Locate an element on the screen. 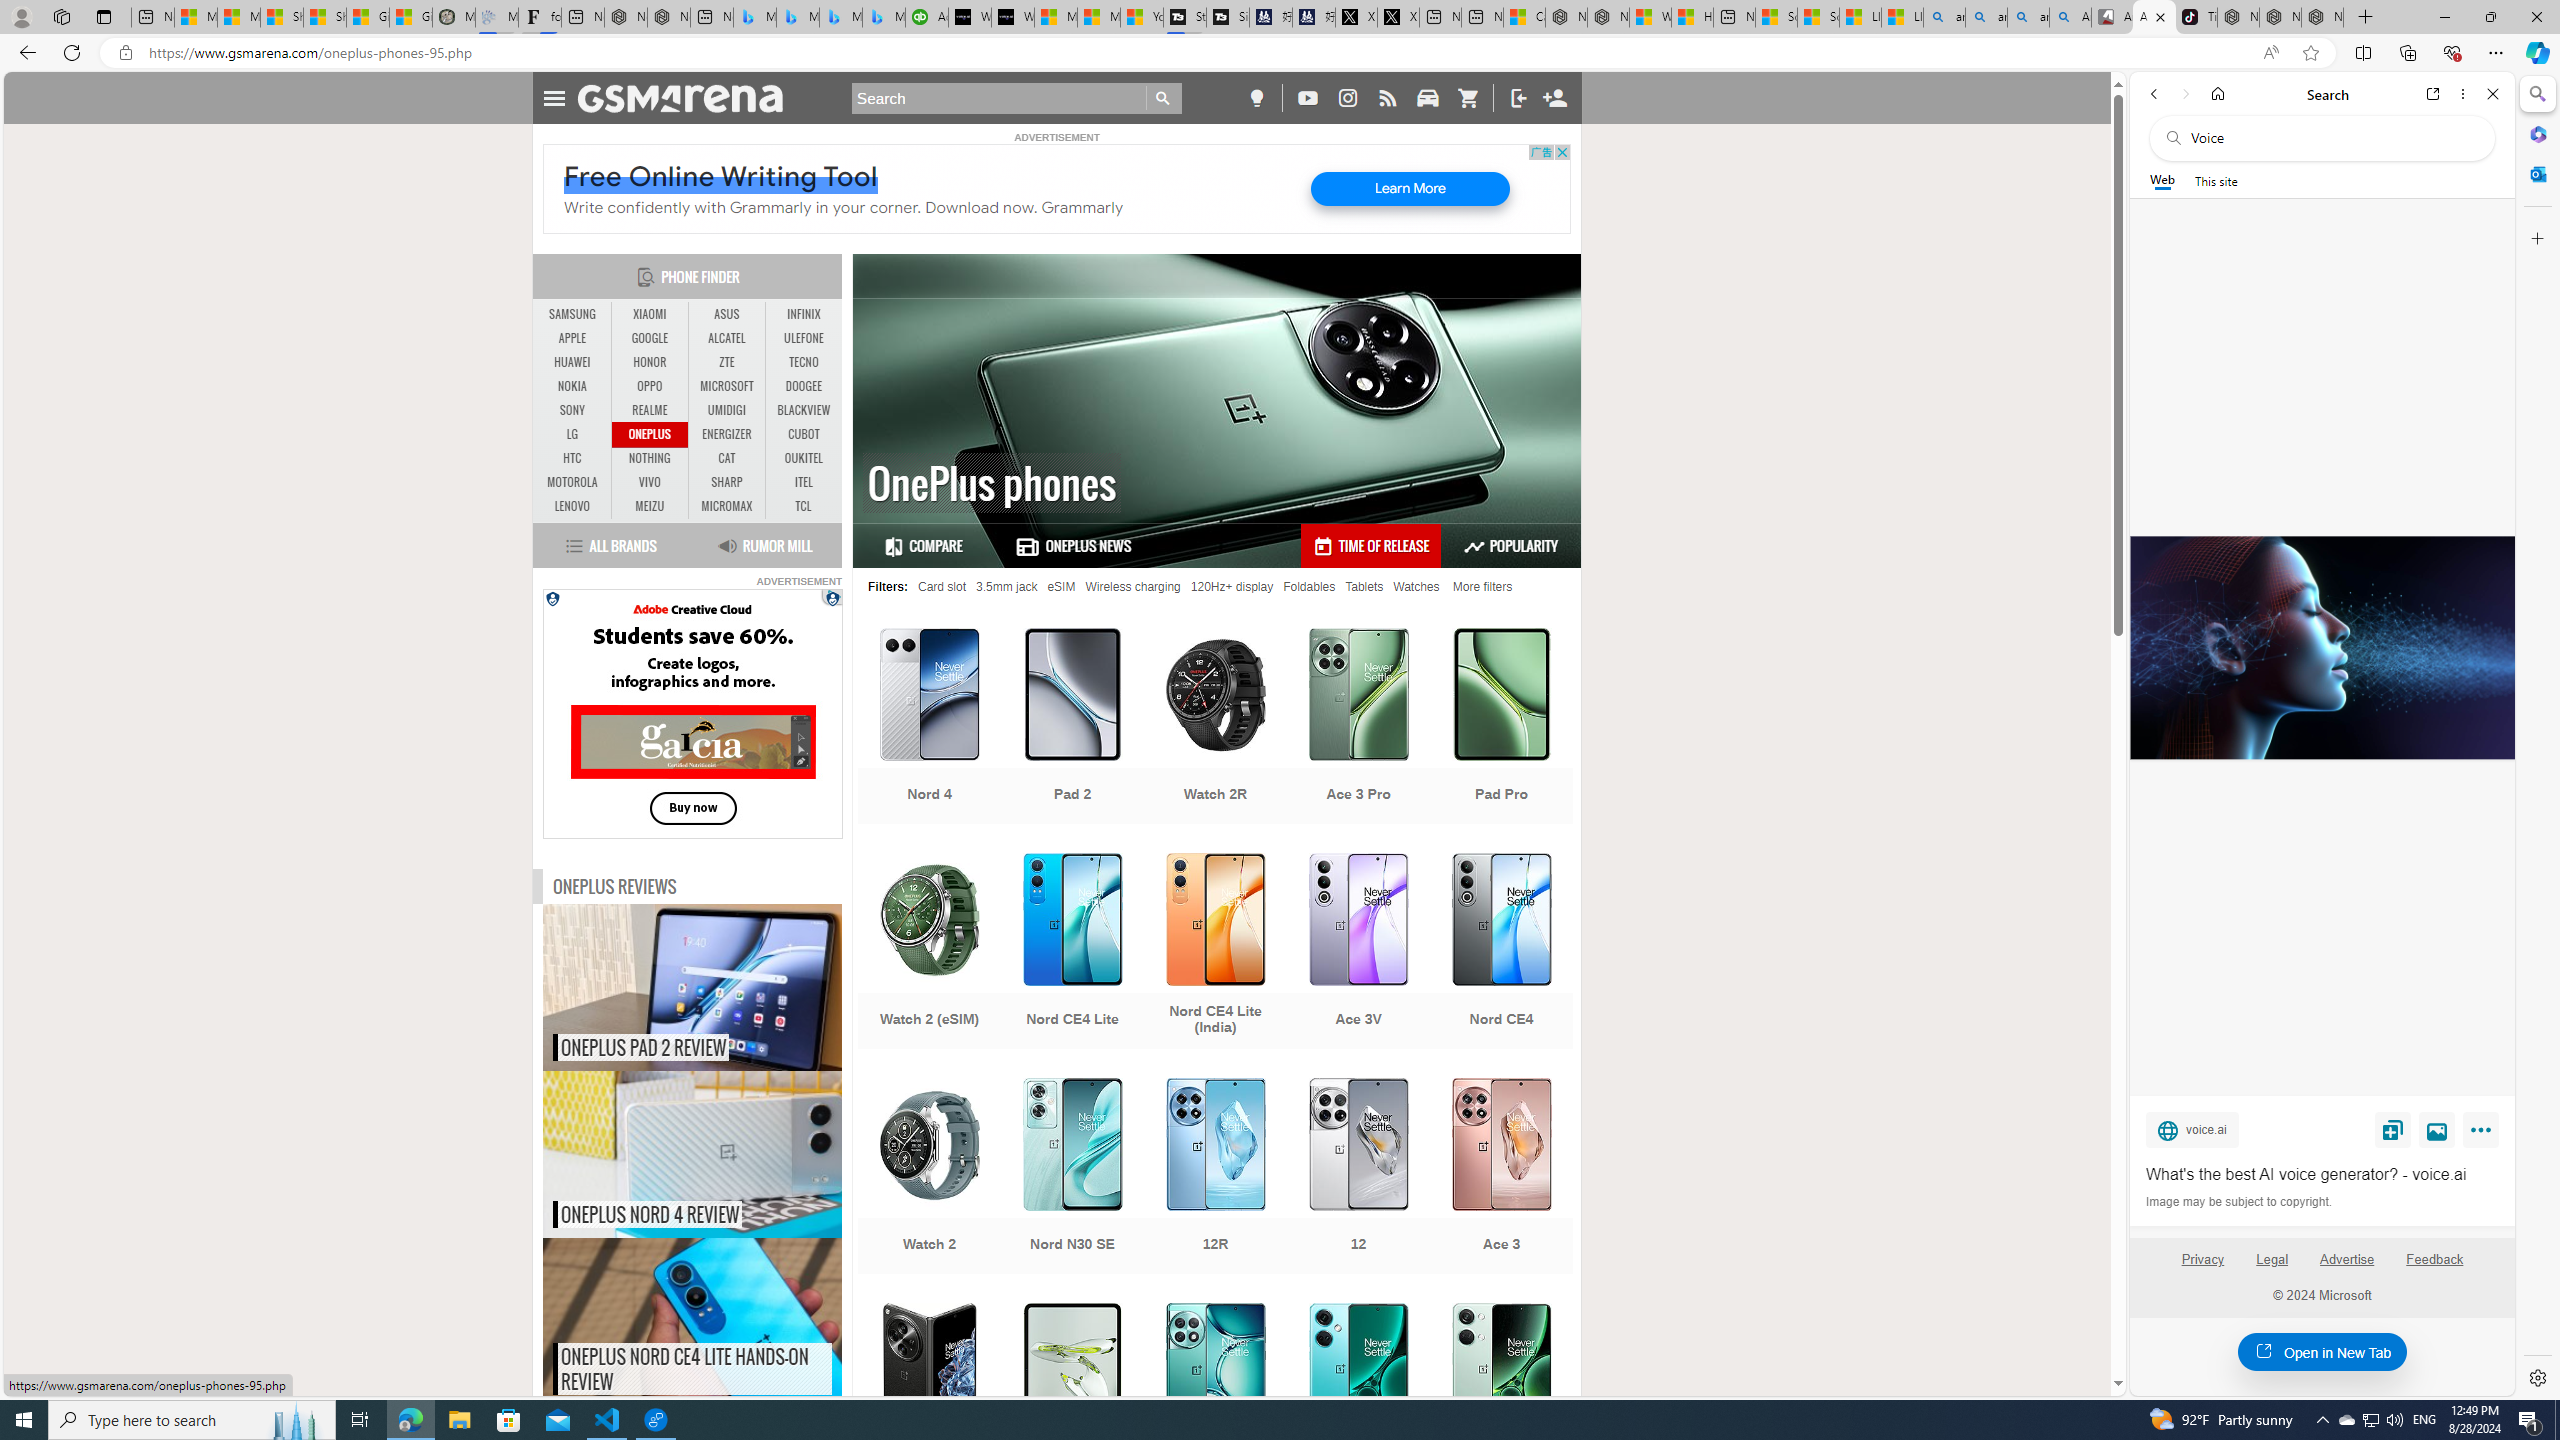 This screenshot has width=2560, height=1440. MEIZU is located at coordinates (650, 506).